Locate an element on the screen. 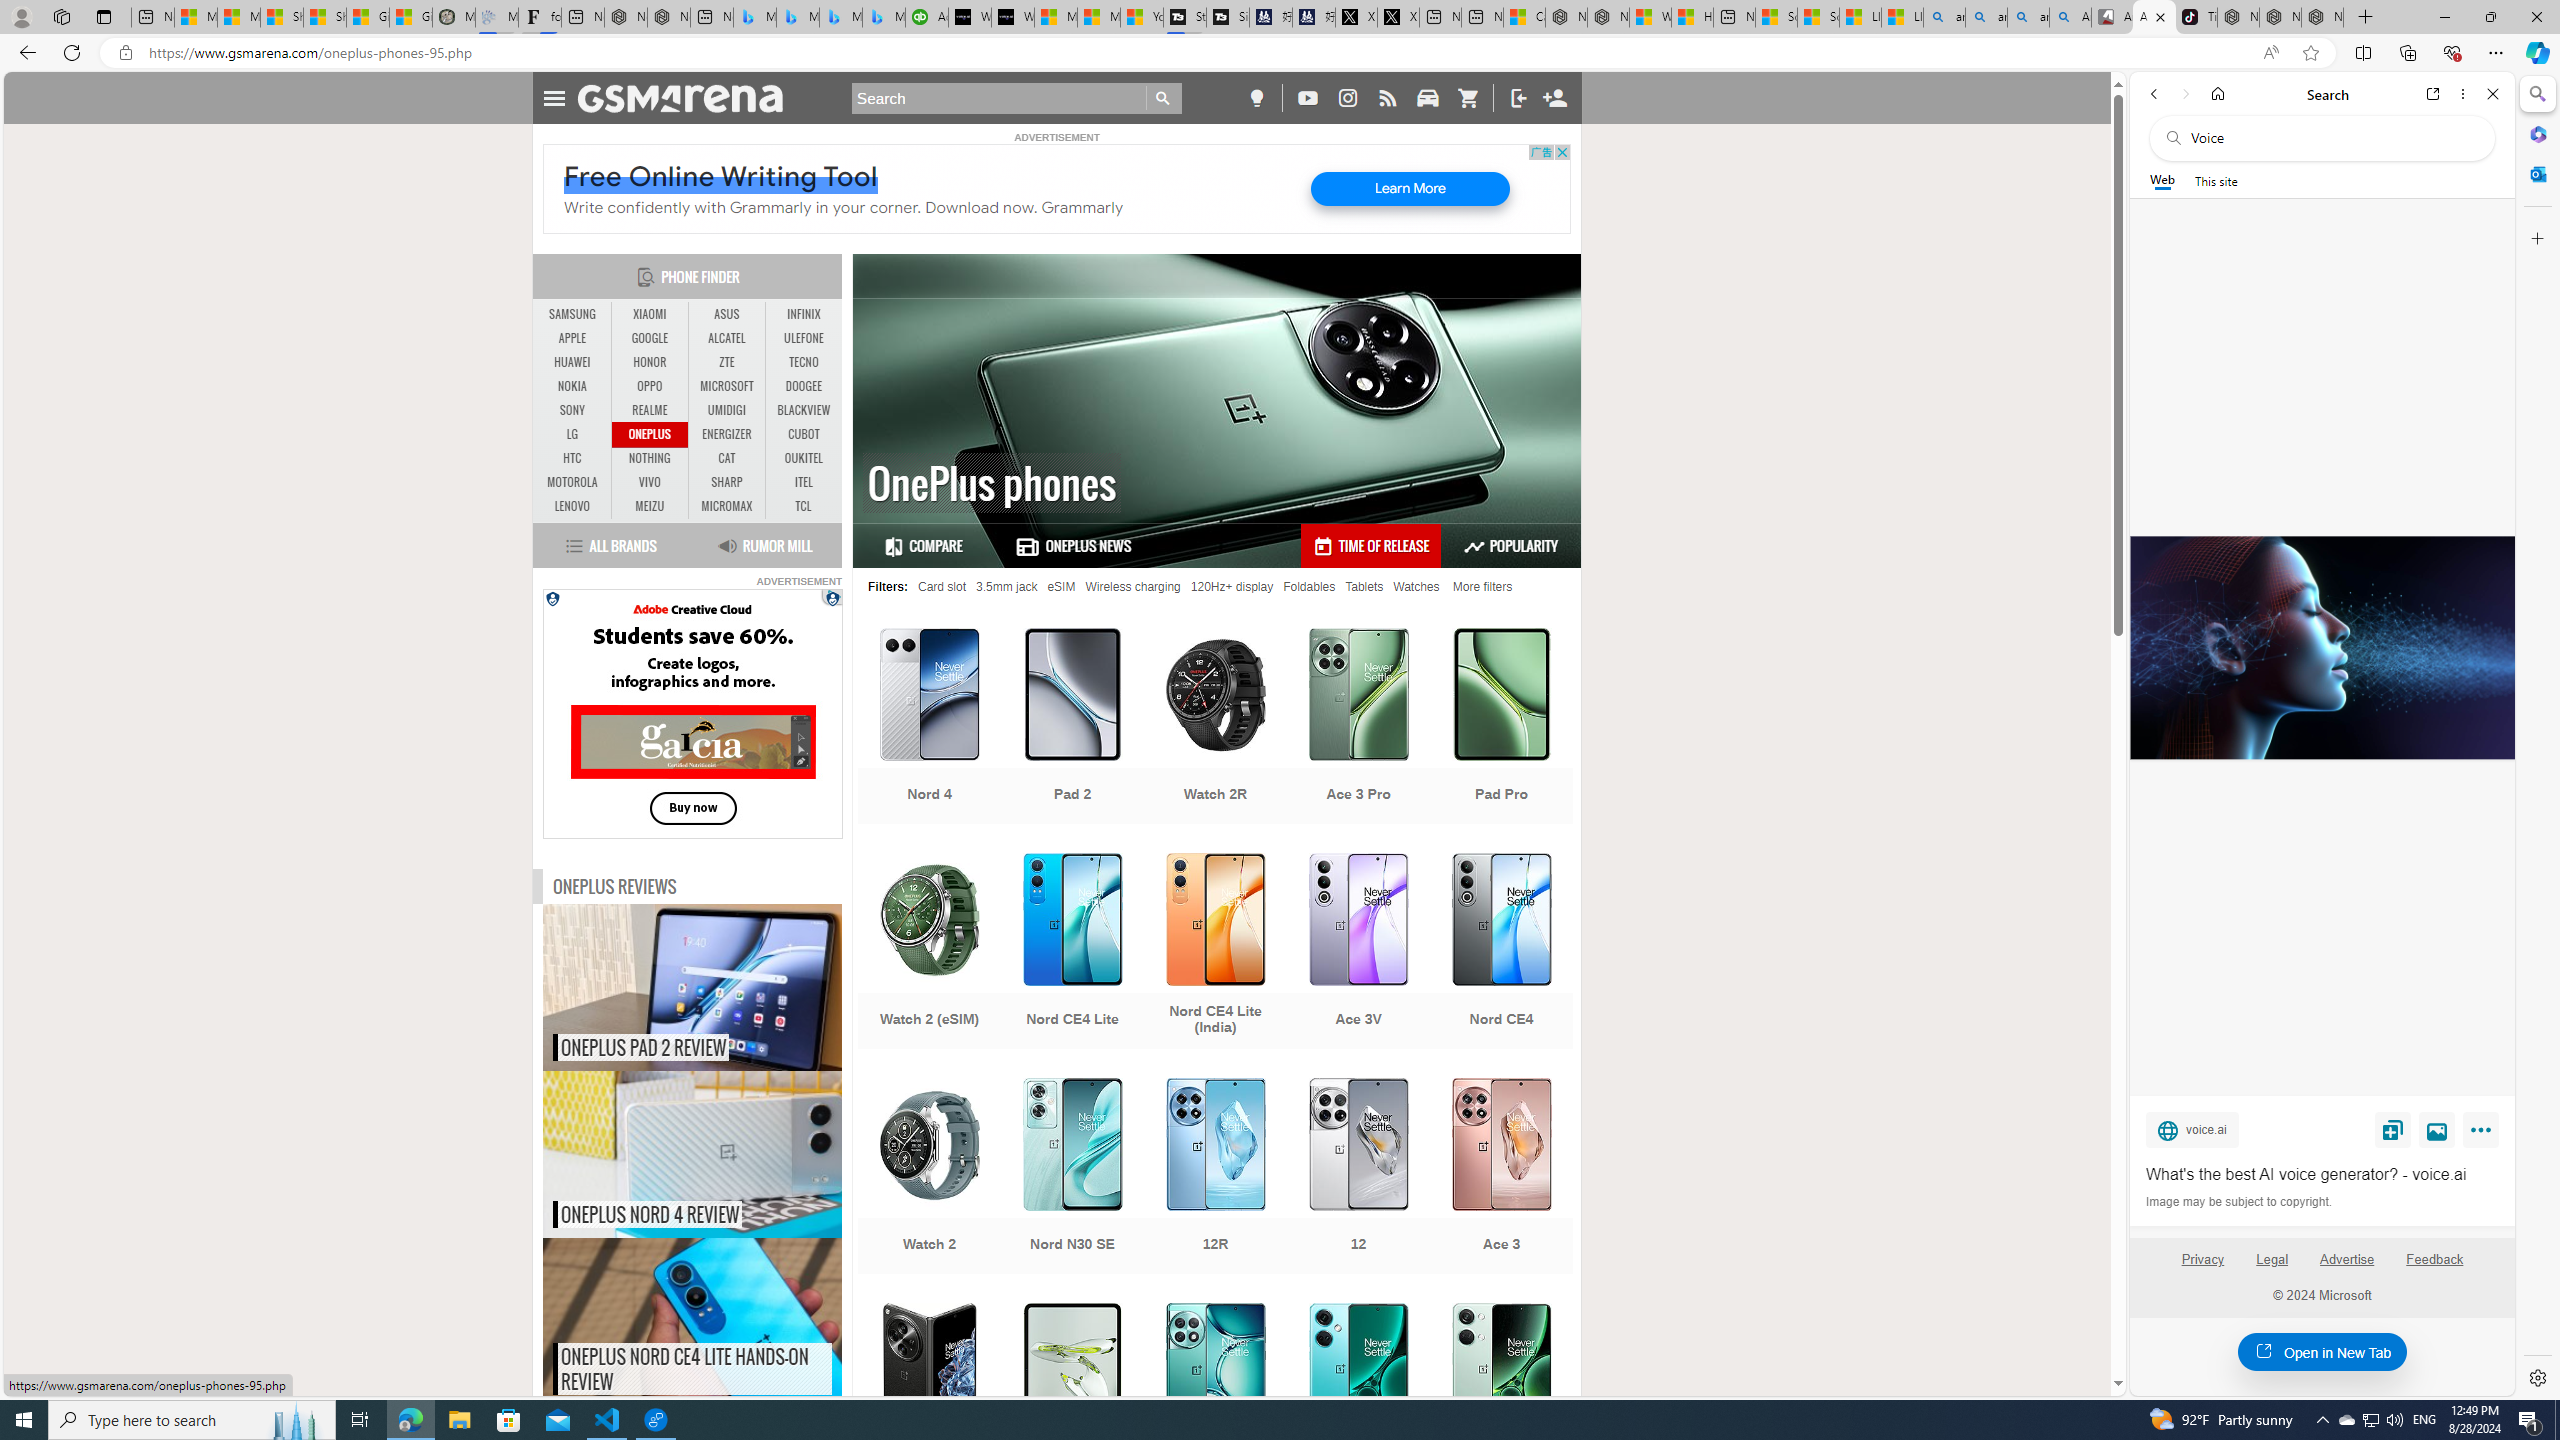 This screenshot has width=2560, height=1440. MEIZU is located at coordinates (650, 506).